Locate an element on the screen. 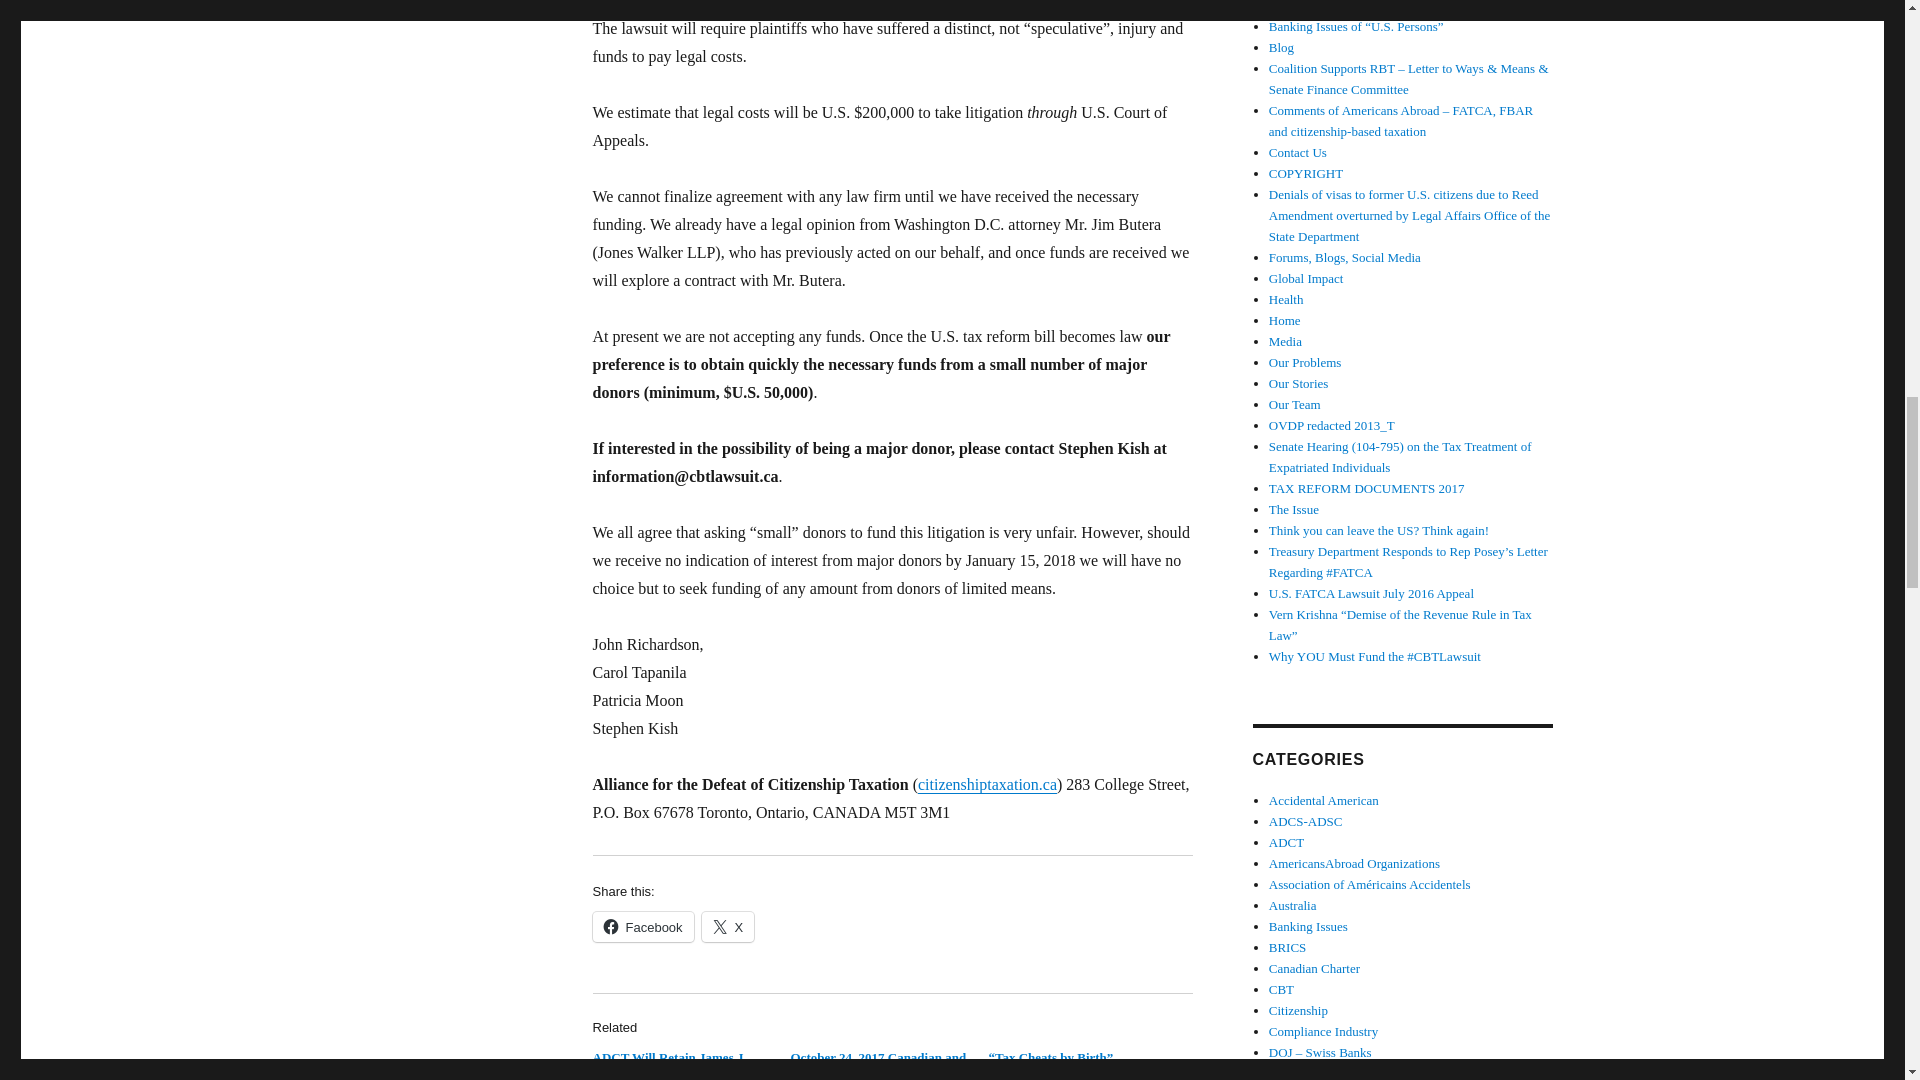  Facebook is located at coordinates (642, 926).